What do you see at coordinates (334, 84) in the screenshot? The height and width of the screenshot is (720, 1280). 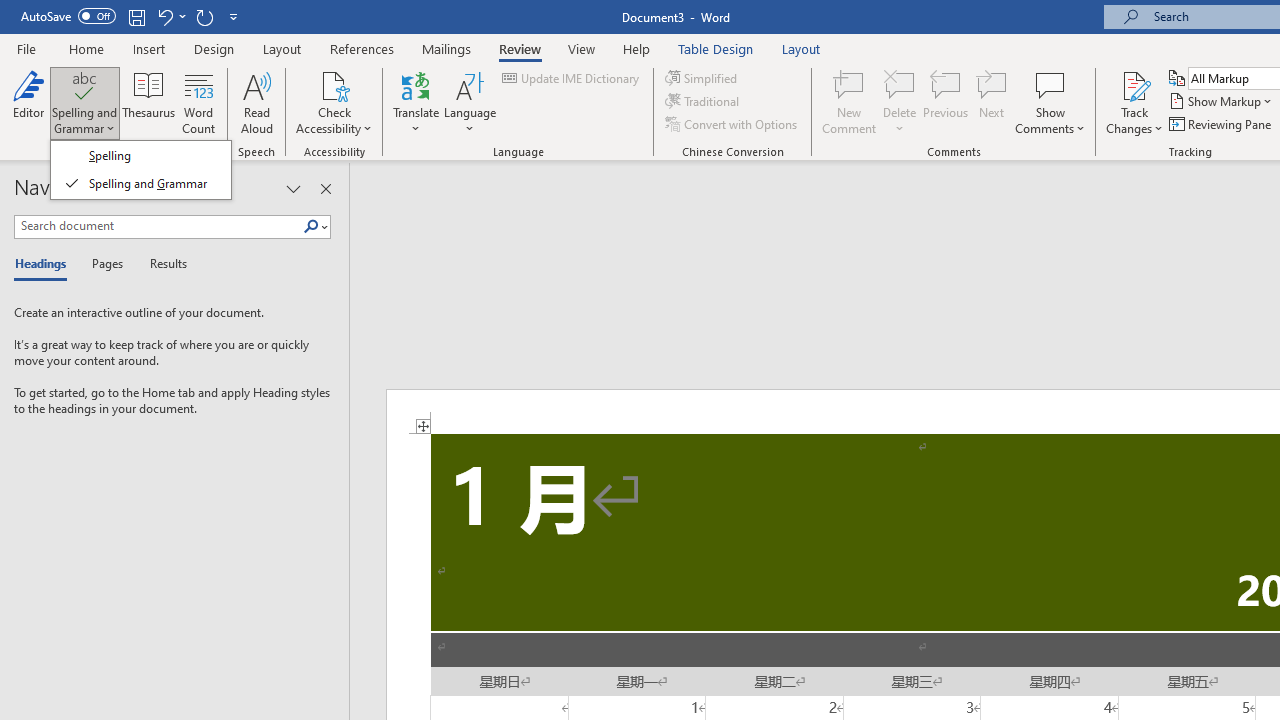 I see `Check Accessibility` at bounding box center [334, 84].